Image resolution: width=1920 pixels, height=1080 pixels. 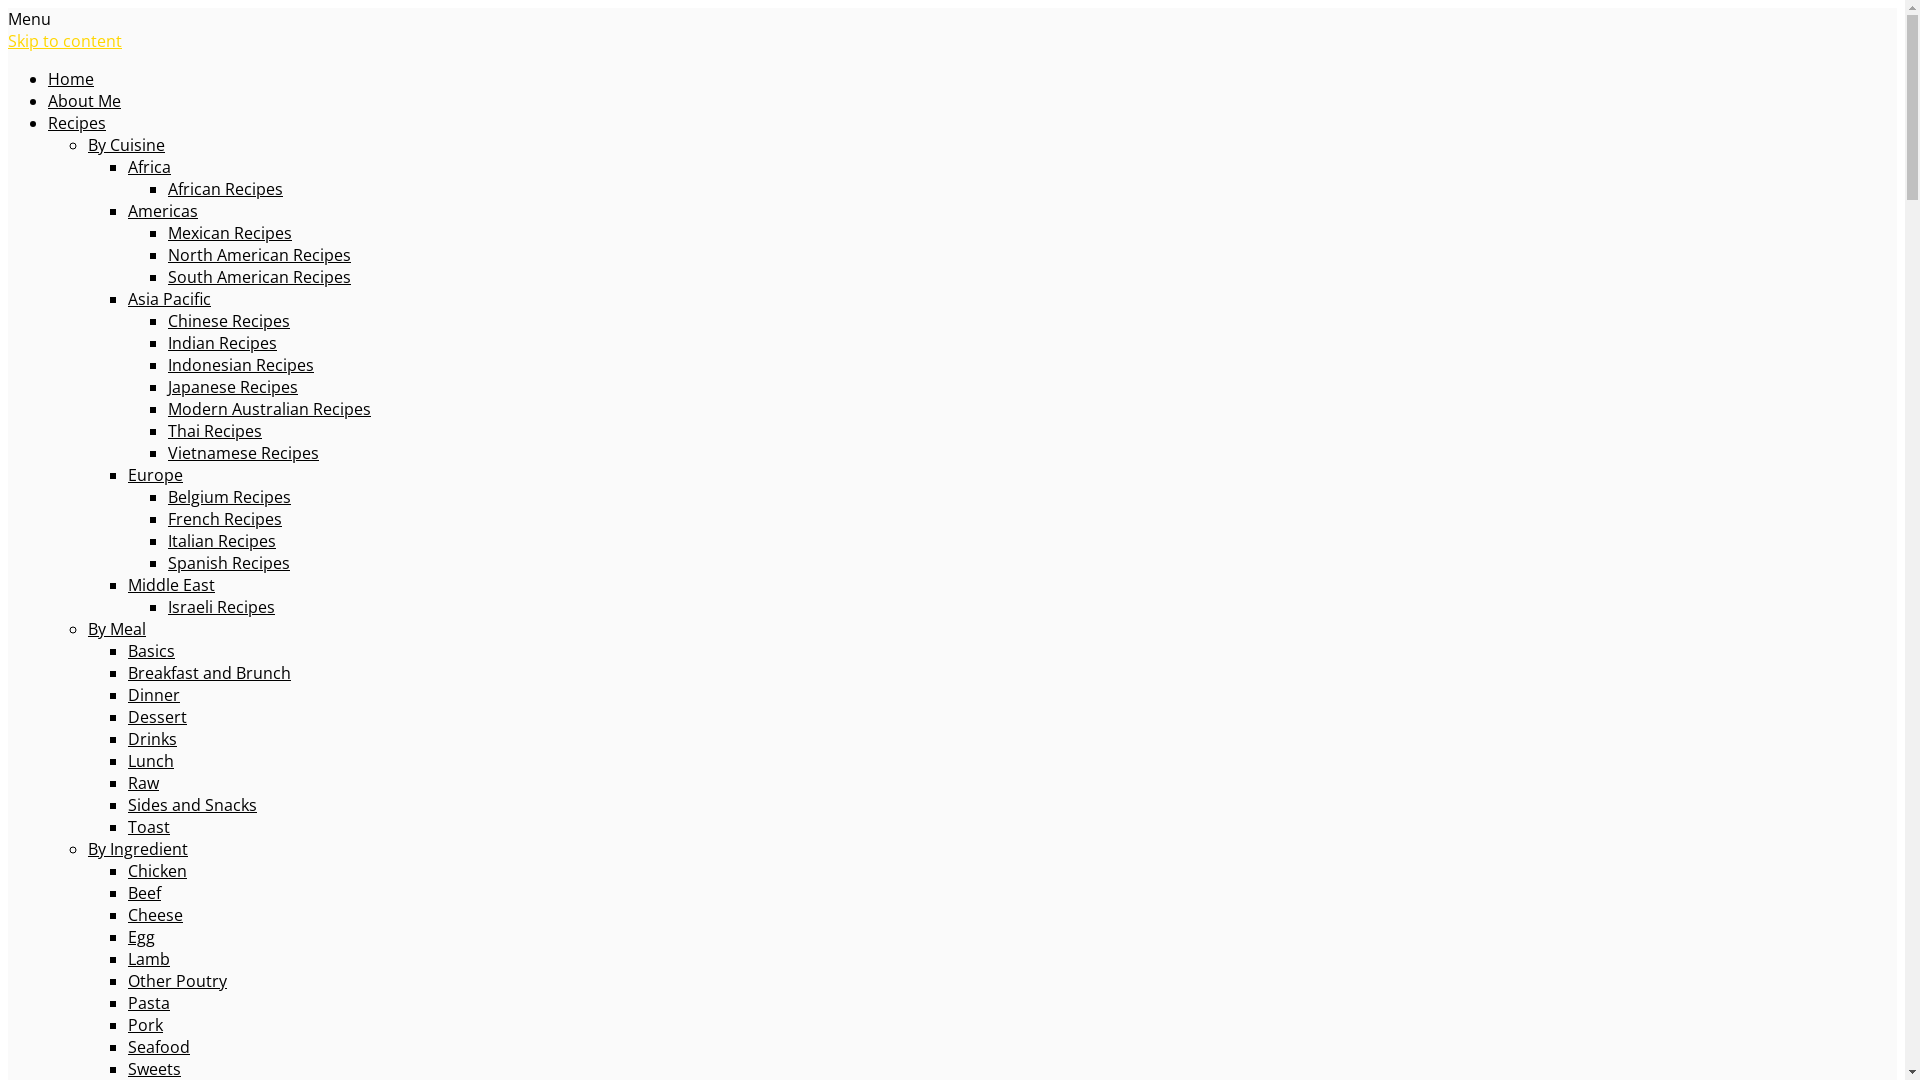 What do you see at coordinates (172, 585) in the screenshot?
I see `Middle East` at bounding box center [172, 585].